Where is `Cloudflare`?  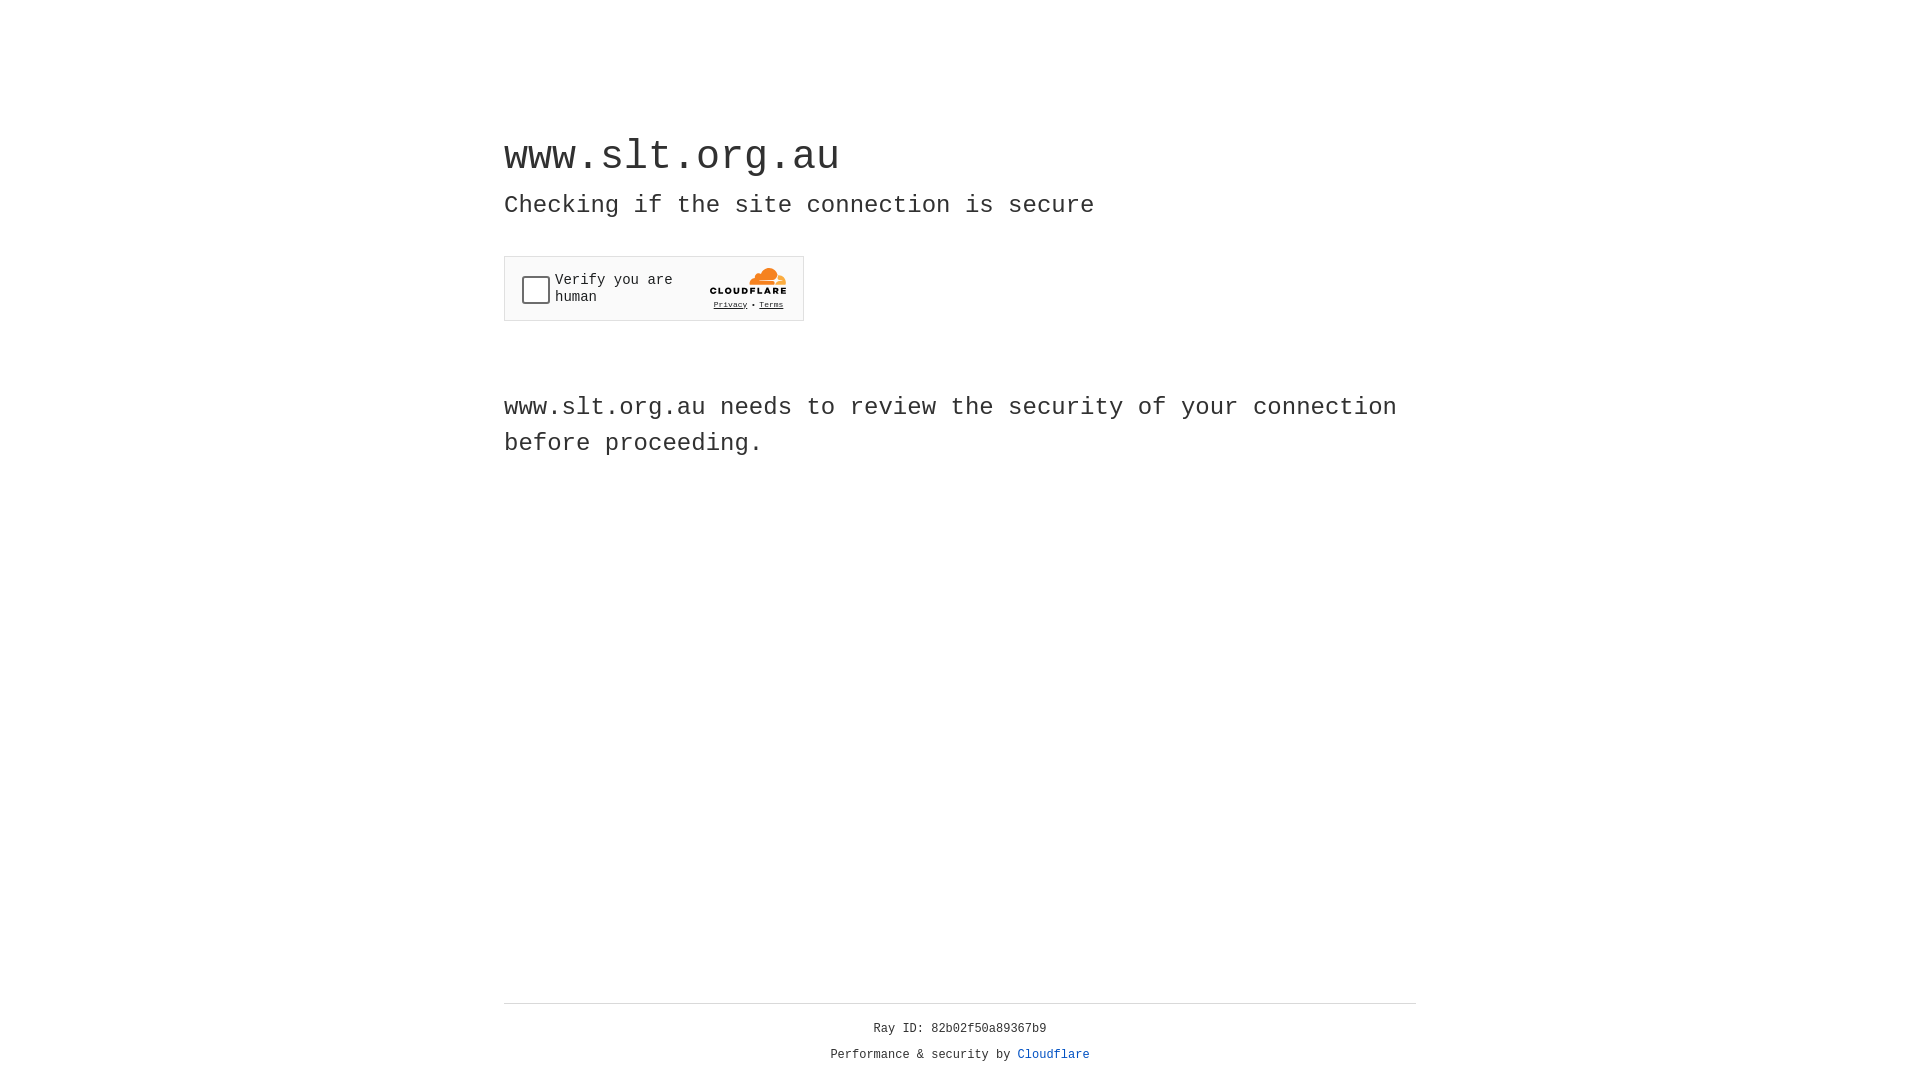
Cloudflare is located at coordinates (1054, 1055).